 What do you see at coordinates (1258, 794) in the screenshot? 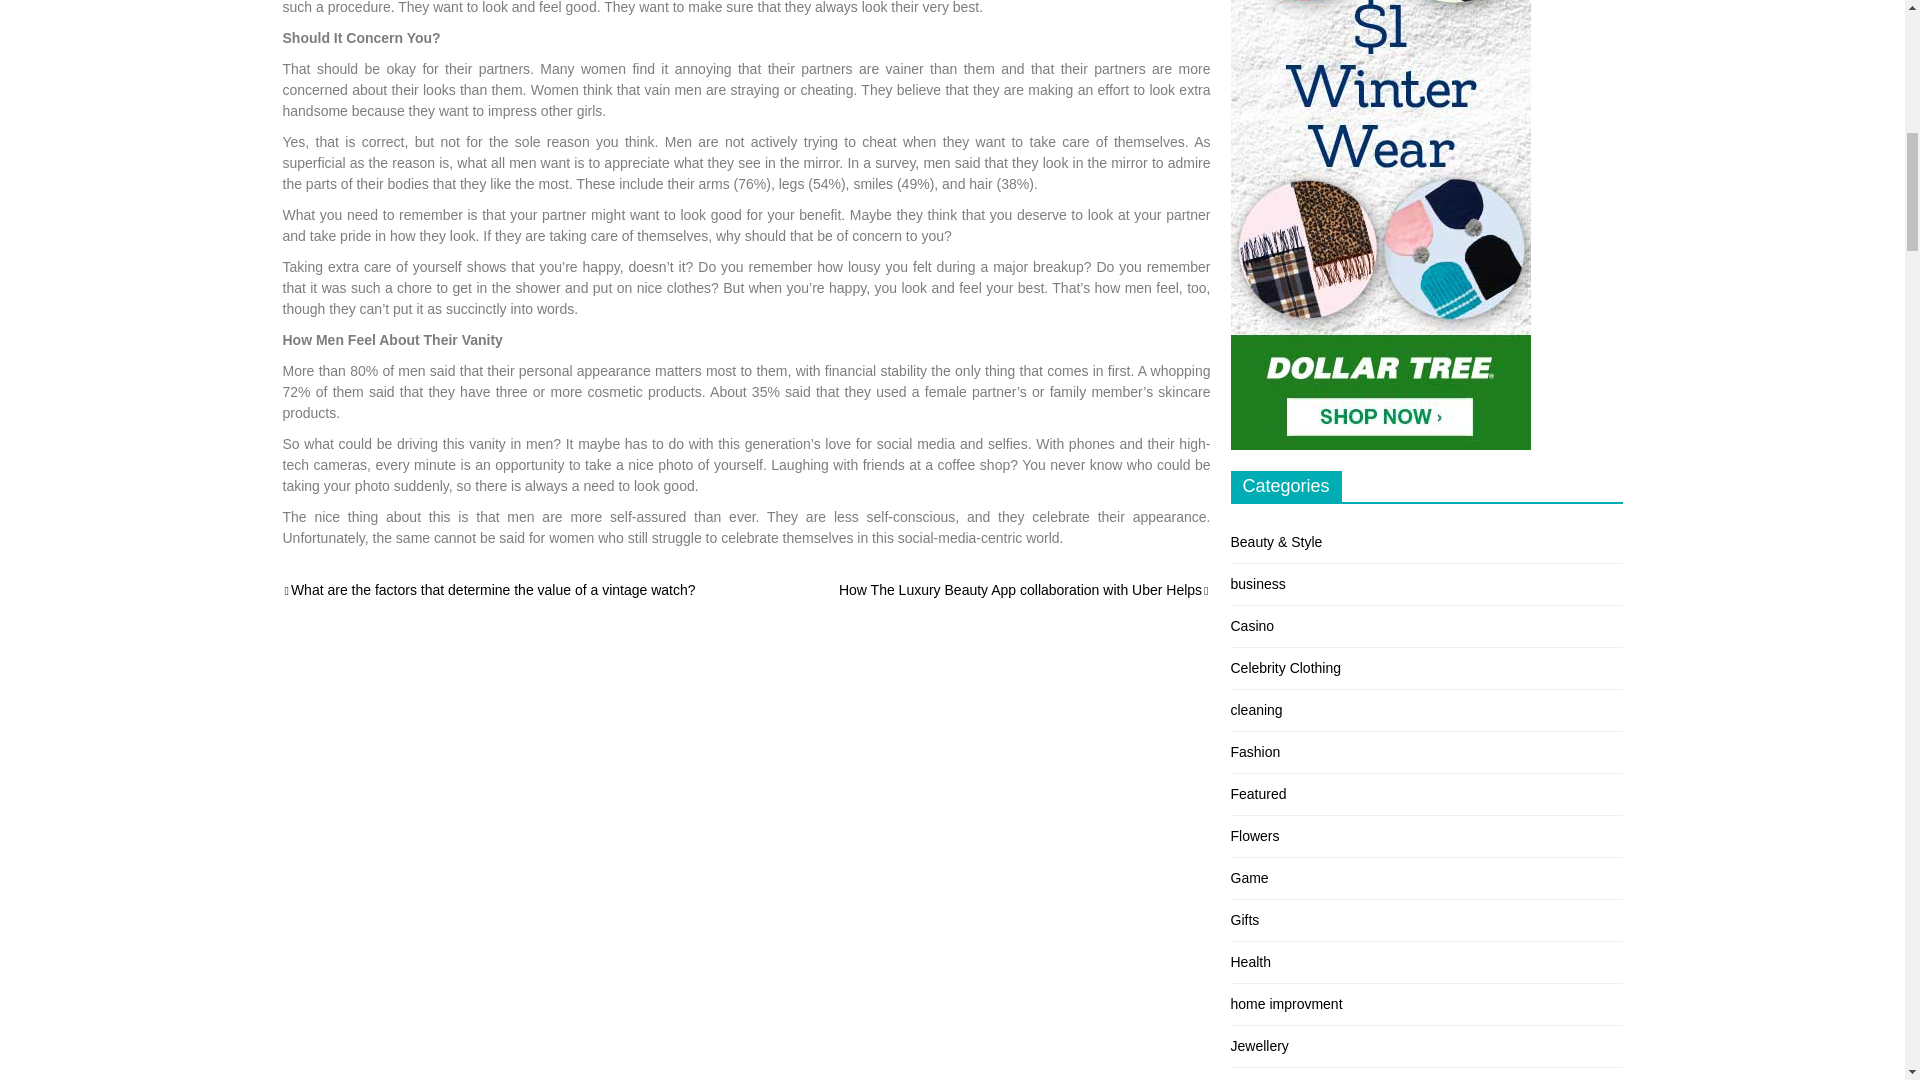
I see `Featured` at bounding box center [1258, 794].